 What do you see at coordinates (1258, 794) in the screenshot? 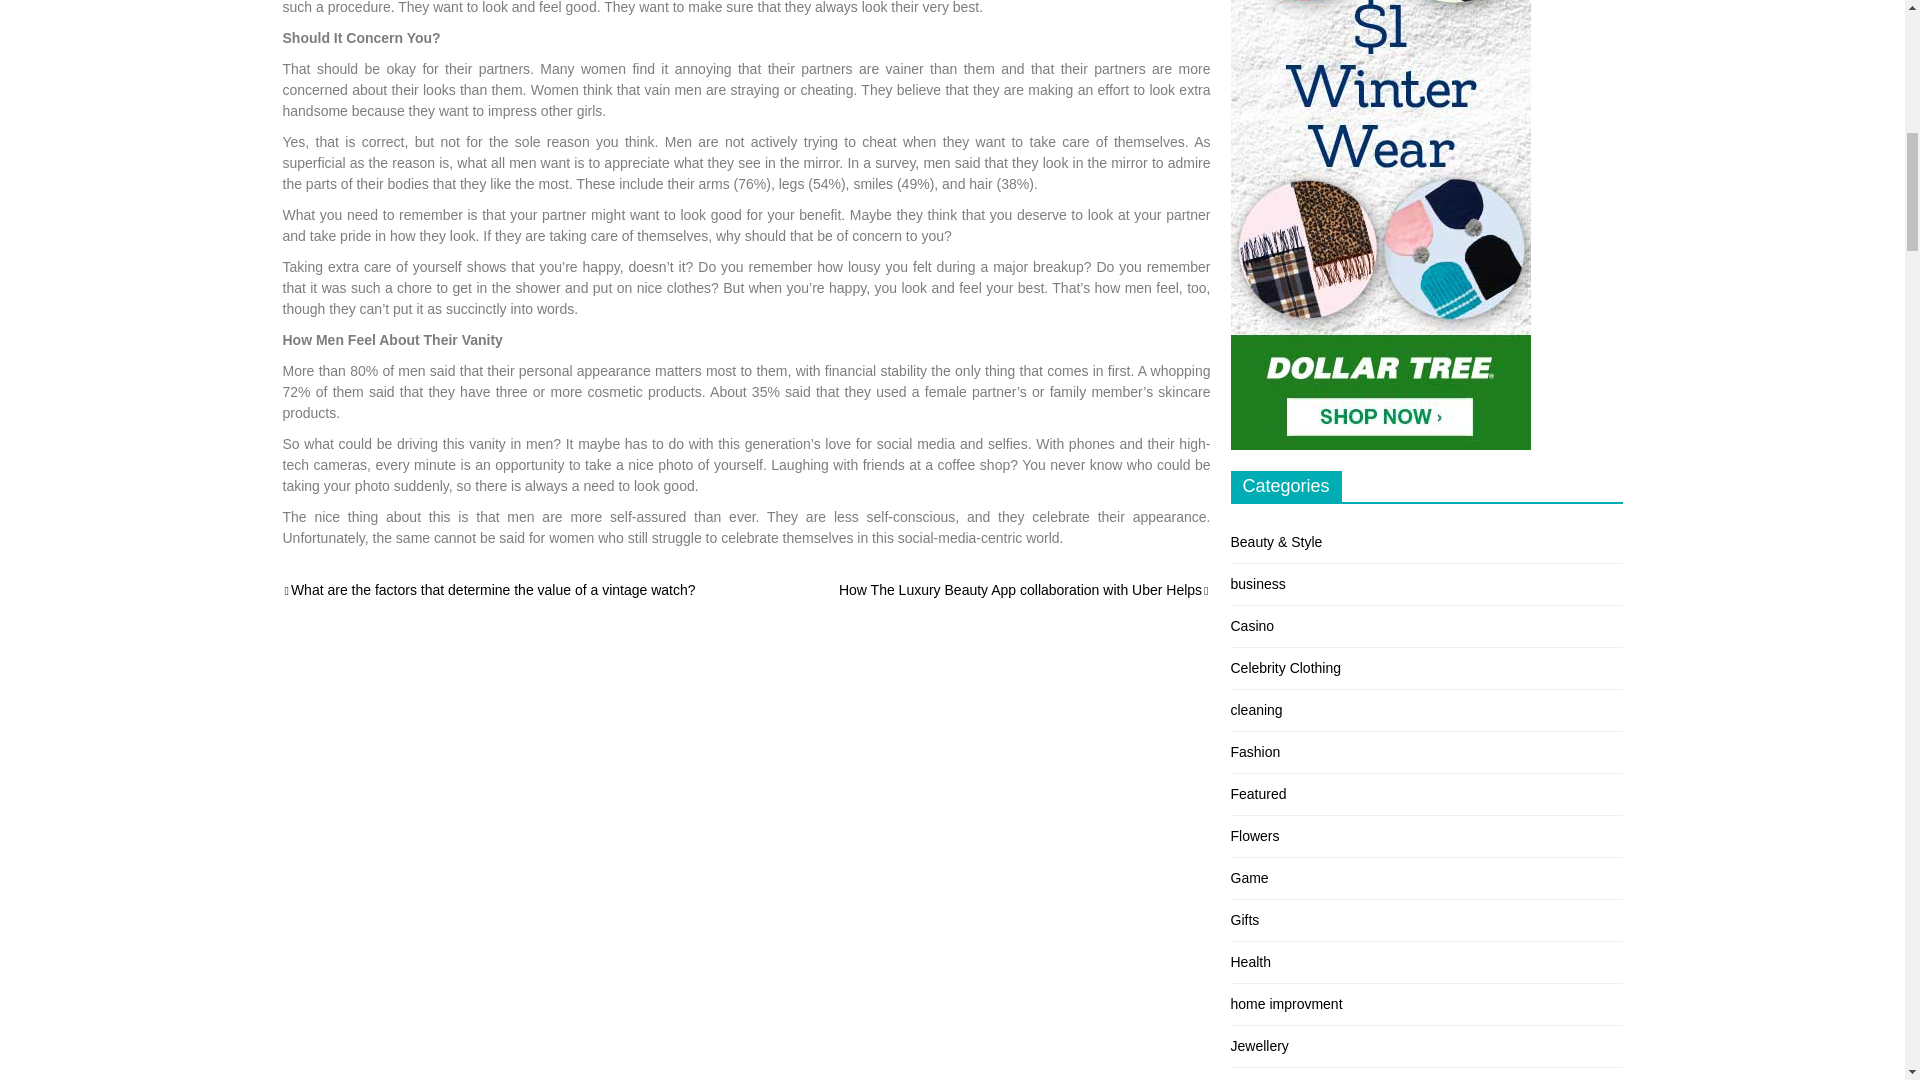
I see `Featured` at bounding box center [1258, 794].